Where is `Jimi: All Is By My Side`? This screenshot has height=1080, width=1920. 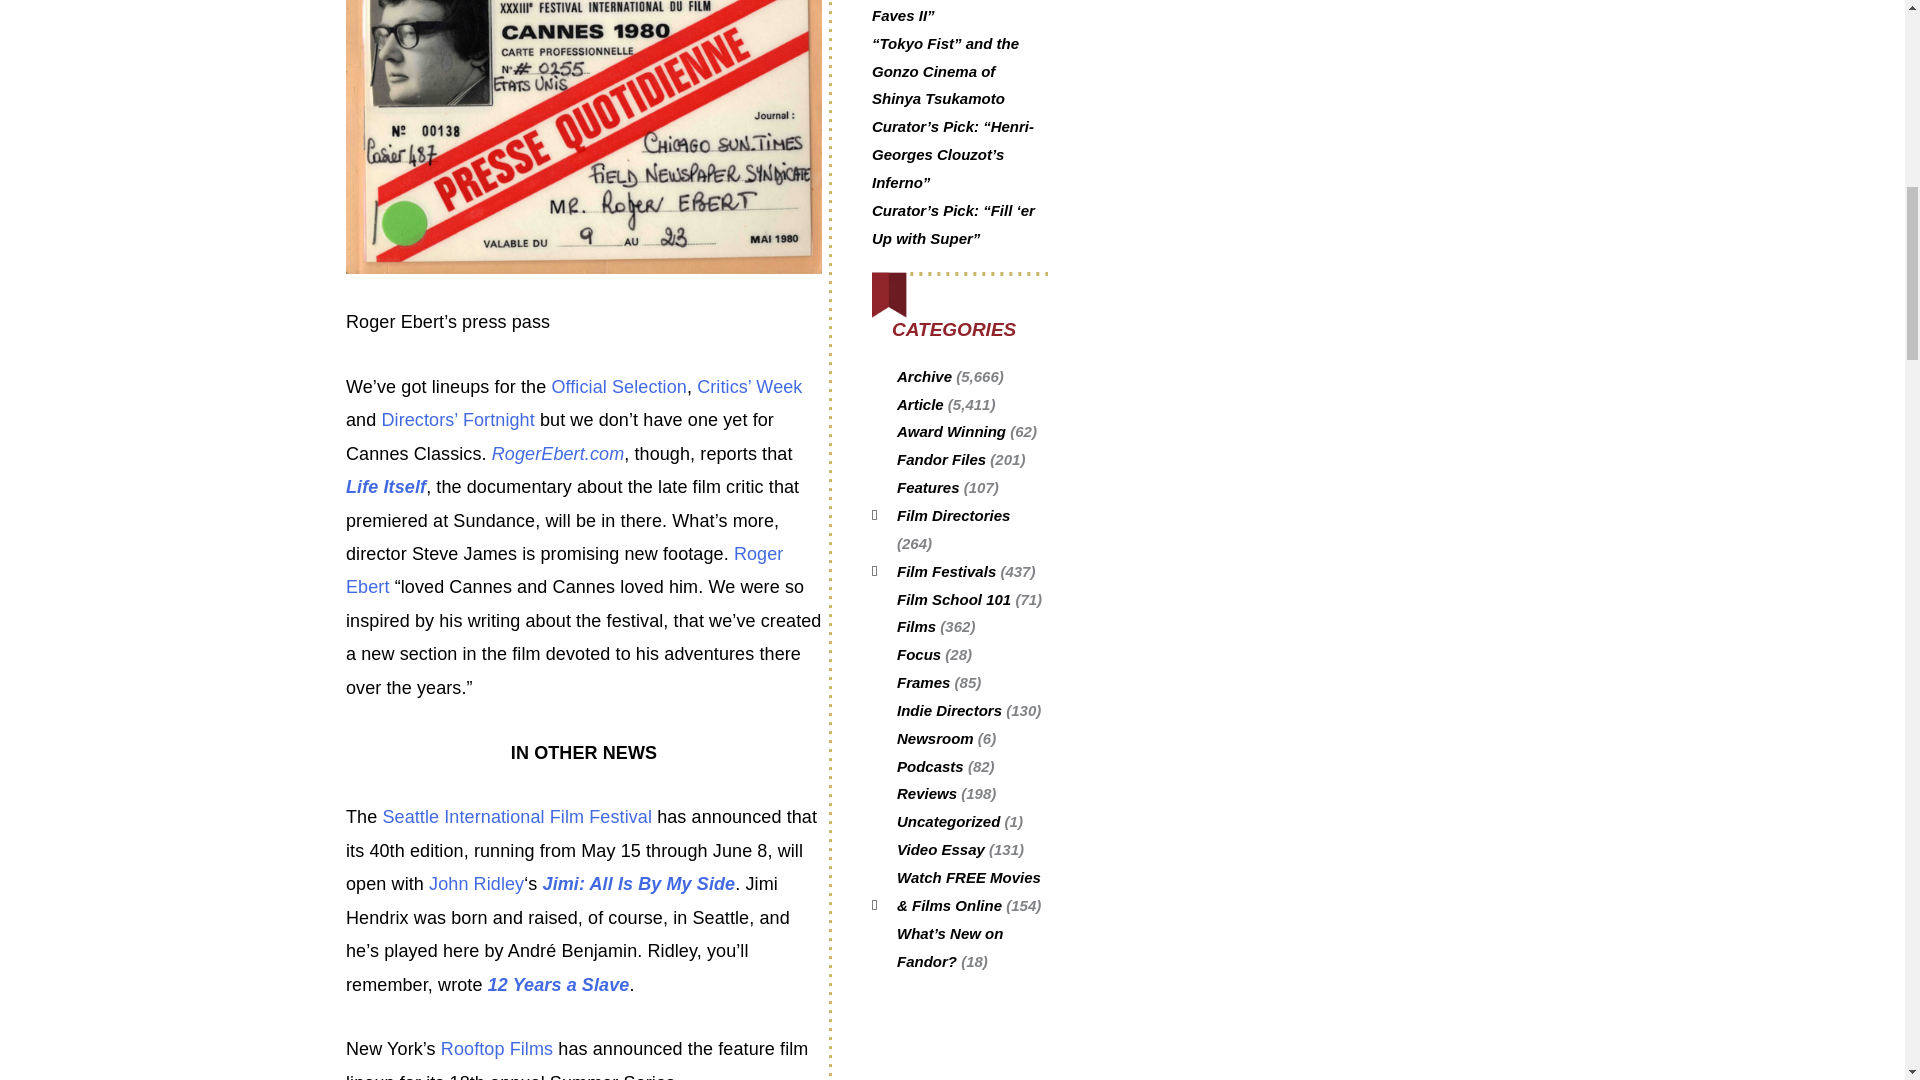 Jimi: All Is By My Side is located at coordinates (639, 884).